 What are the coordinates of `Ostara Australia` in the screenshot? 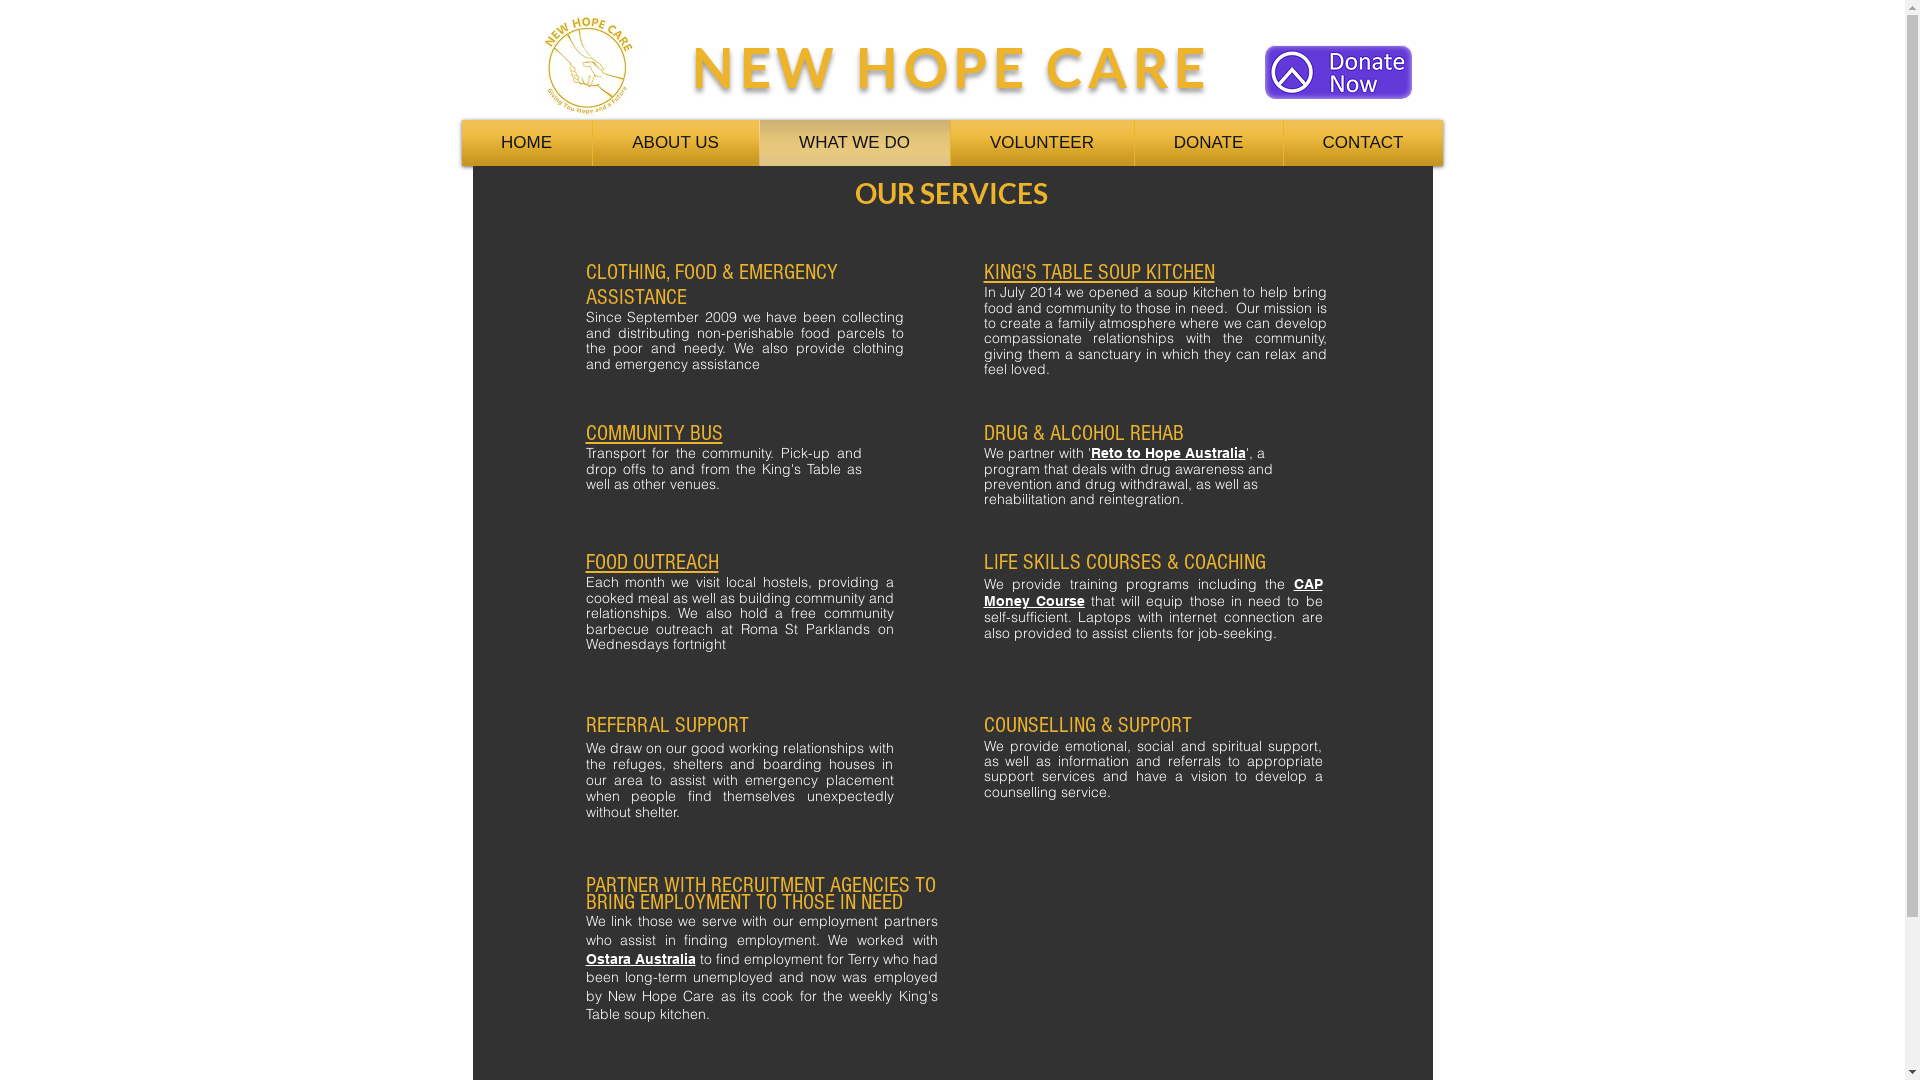 It's located at (641, 959).